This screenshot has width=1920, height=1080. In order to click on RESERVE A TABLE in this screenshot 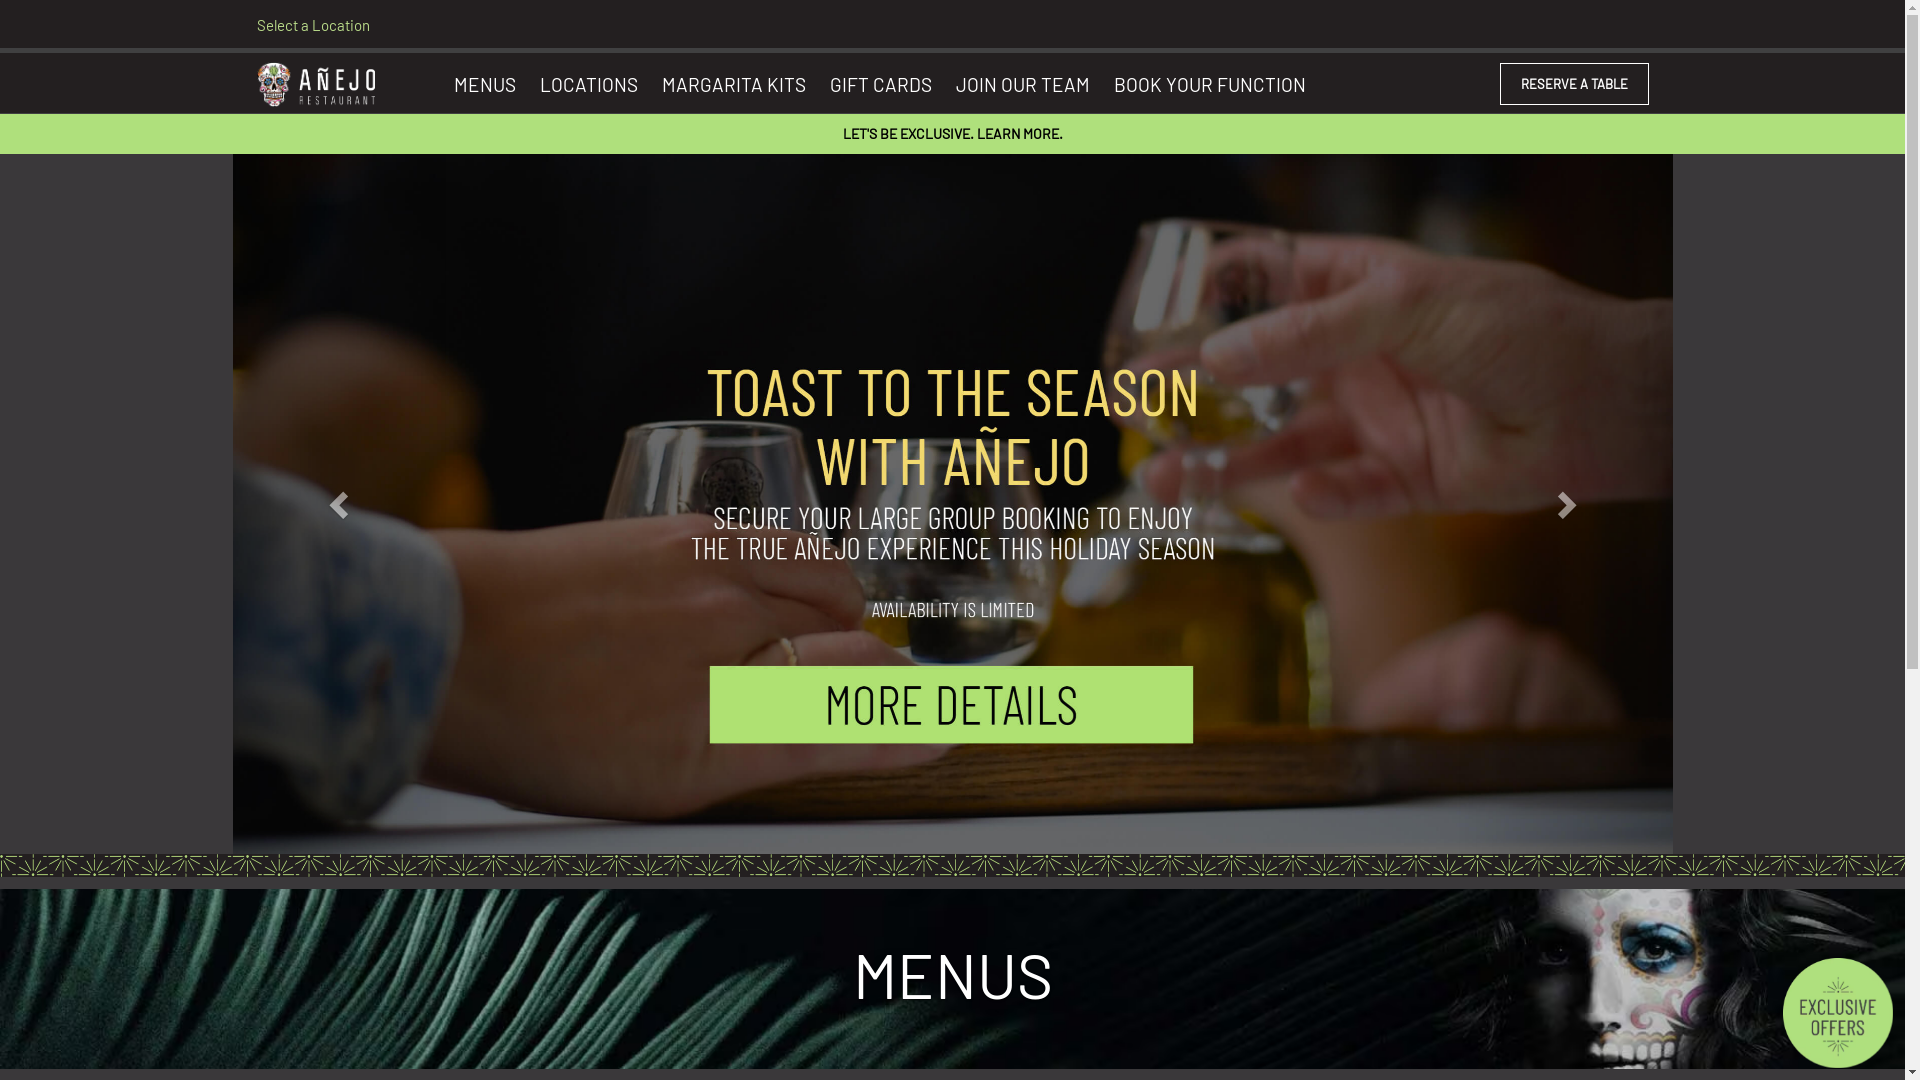, I will do `click(1574, 84)`.